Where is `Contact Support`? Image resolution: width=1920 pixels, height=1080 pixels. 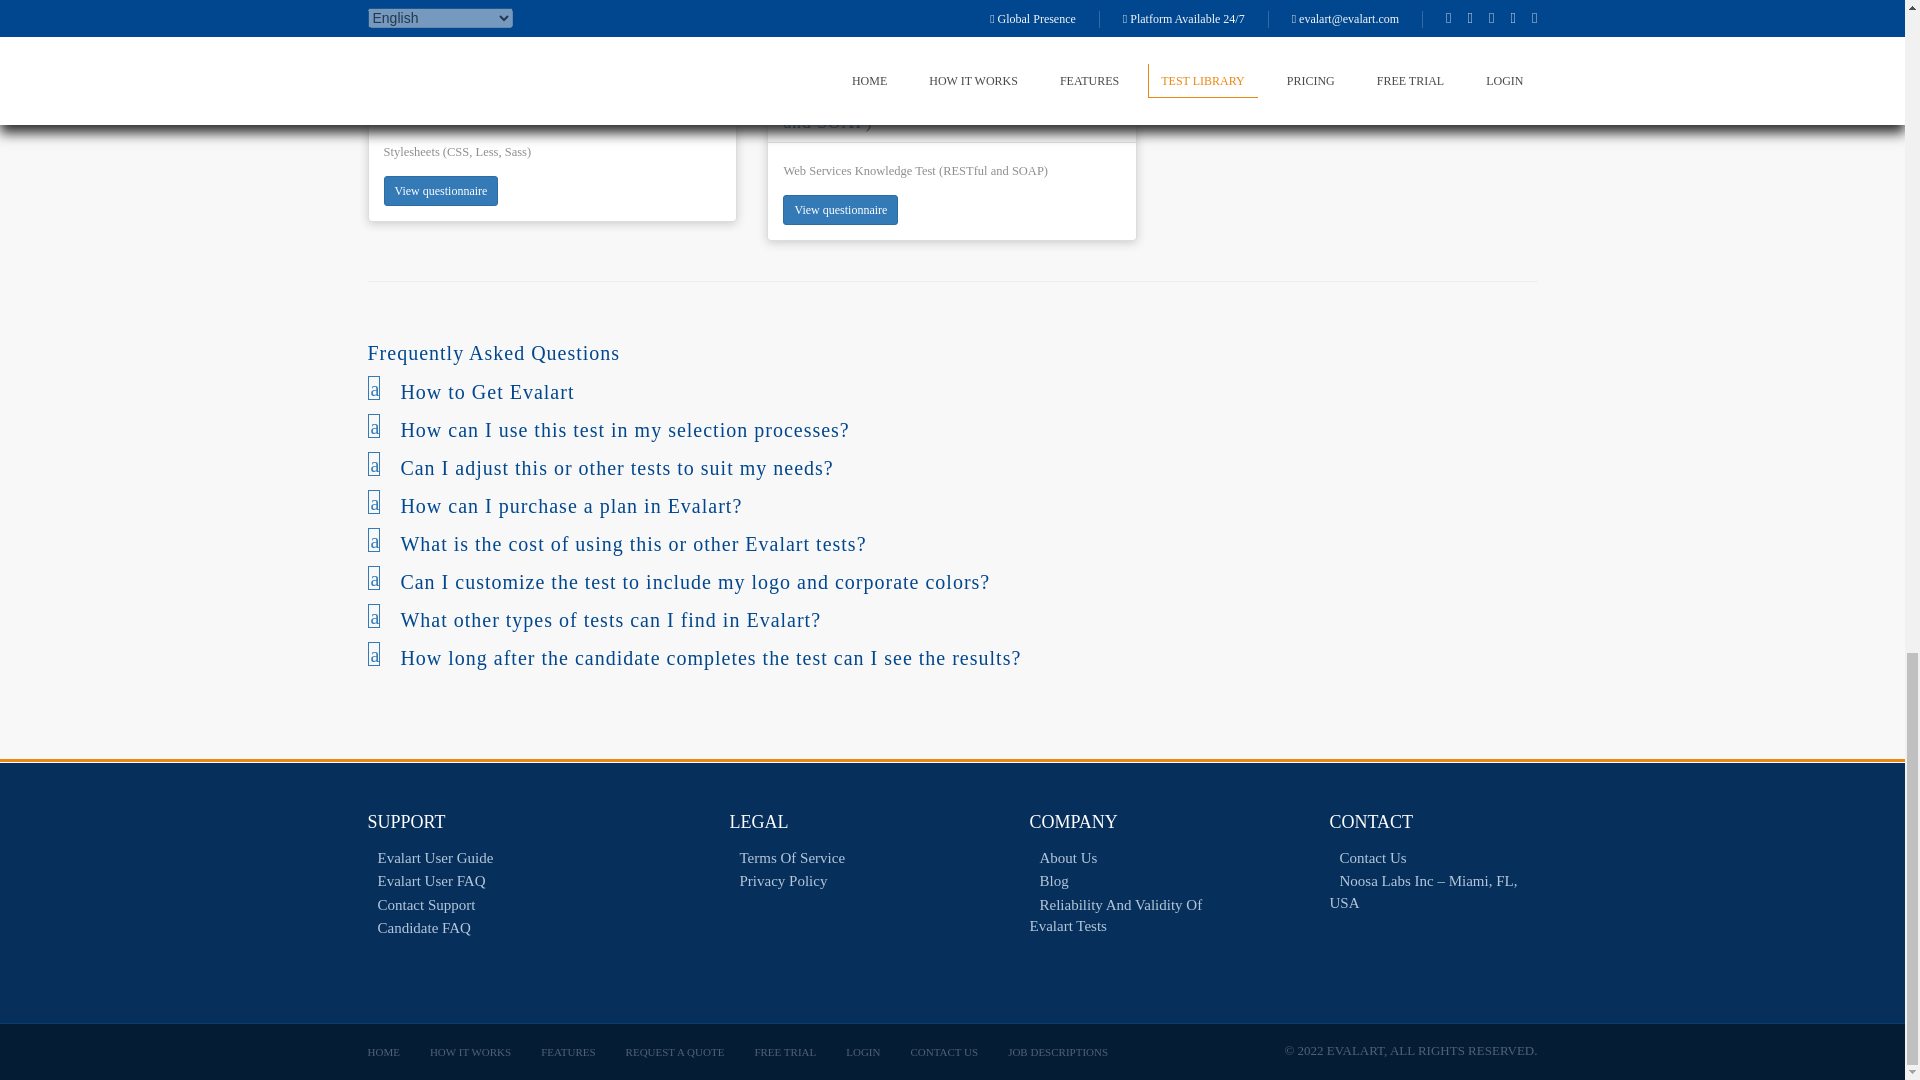
Contact Support is located at coordinates (442, 31).